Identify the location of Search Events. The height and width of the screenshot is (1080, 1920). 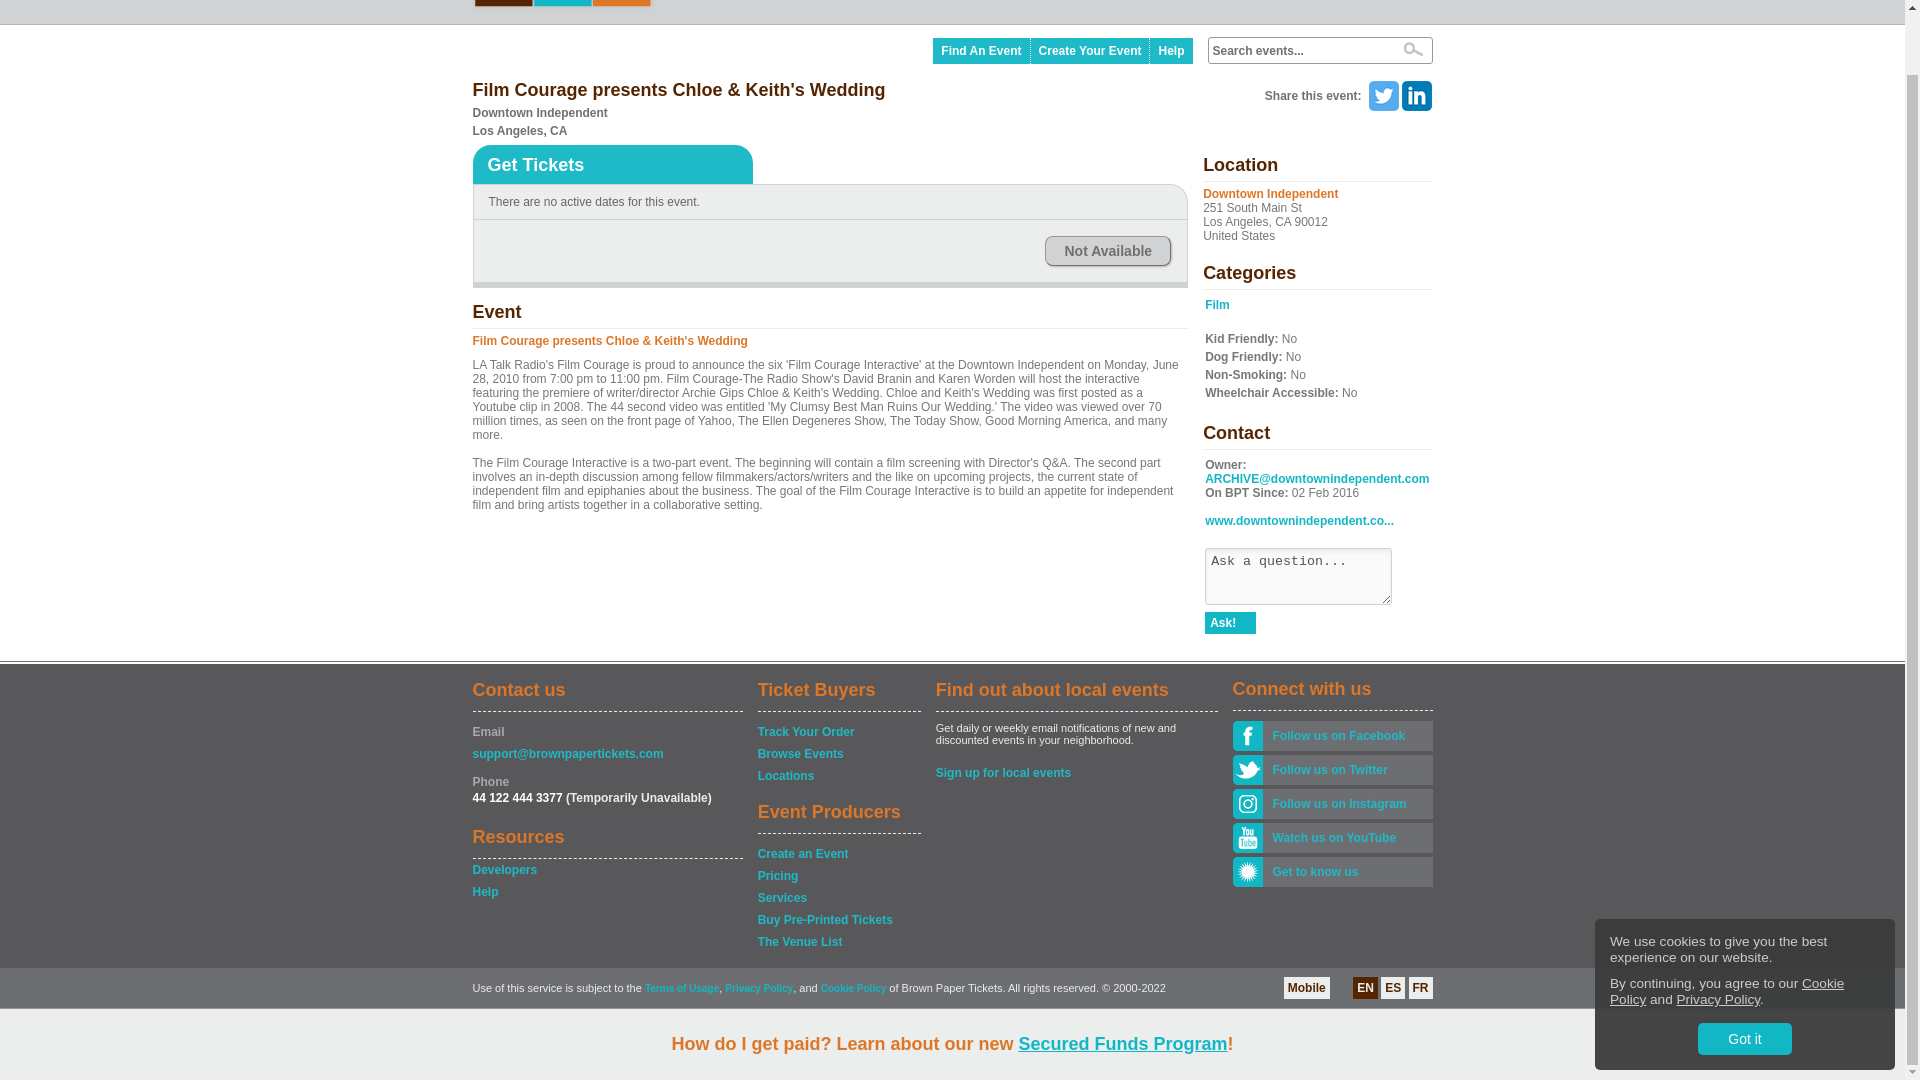
(1412, 49).